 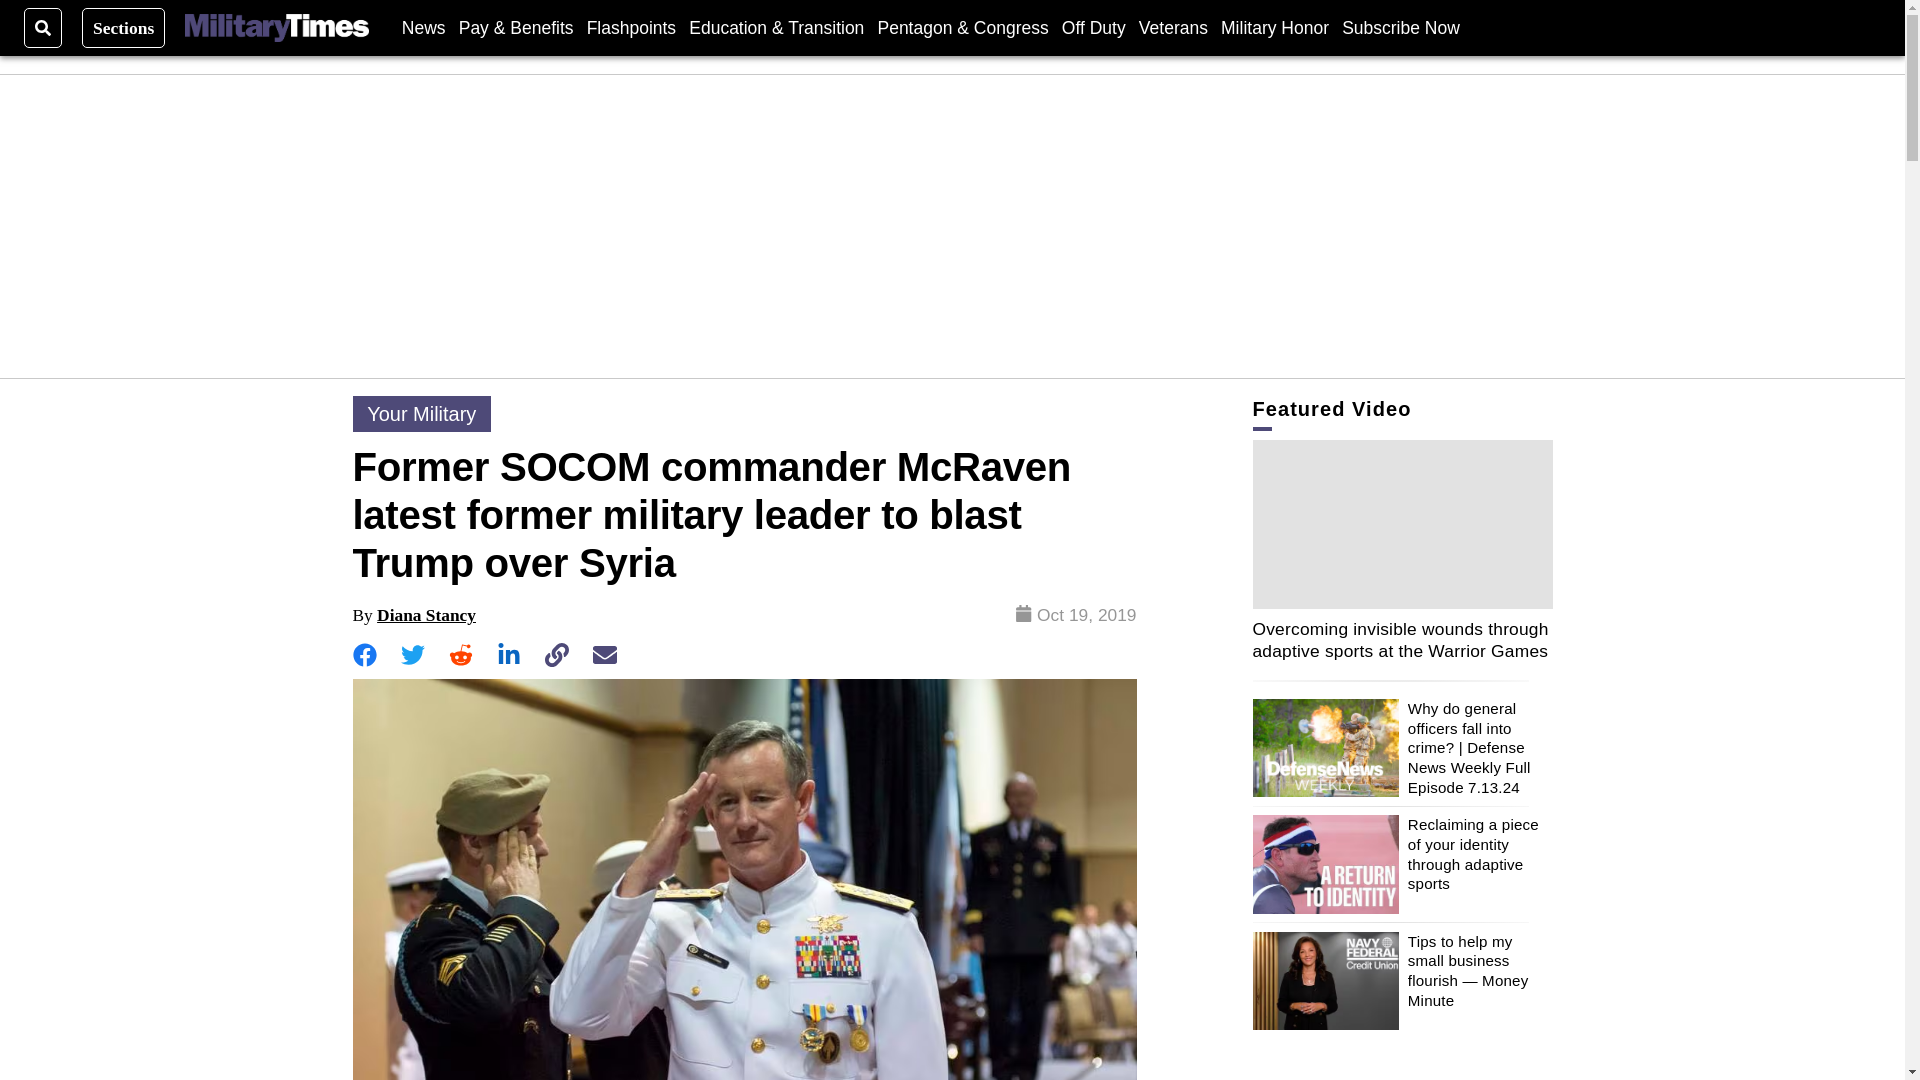 I want to click on Military Times Logo, so click(x=276, y=28).